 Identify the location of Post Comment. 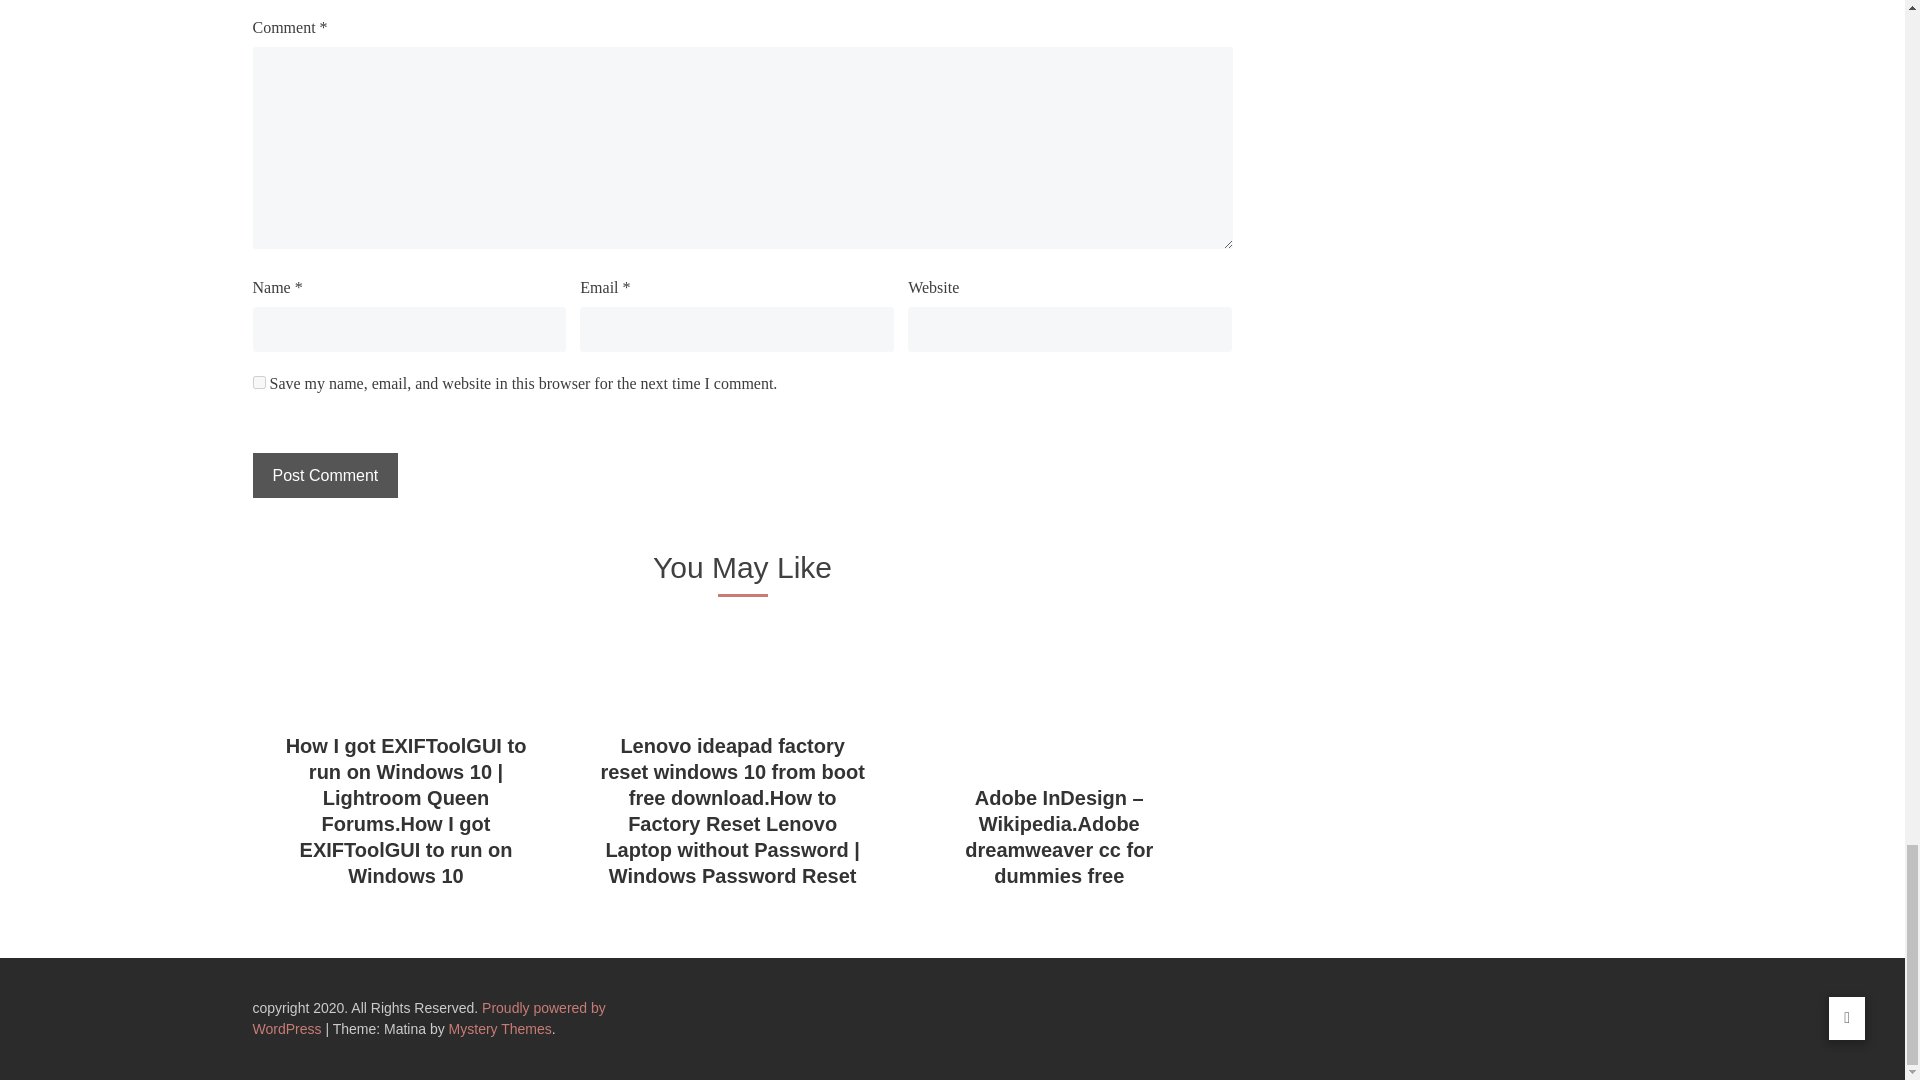
(324, 474).